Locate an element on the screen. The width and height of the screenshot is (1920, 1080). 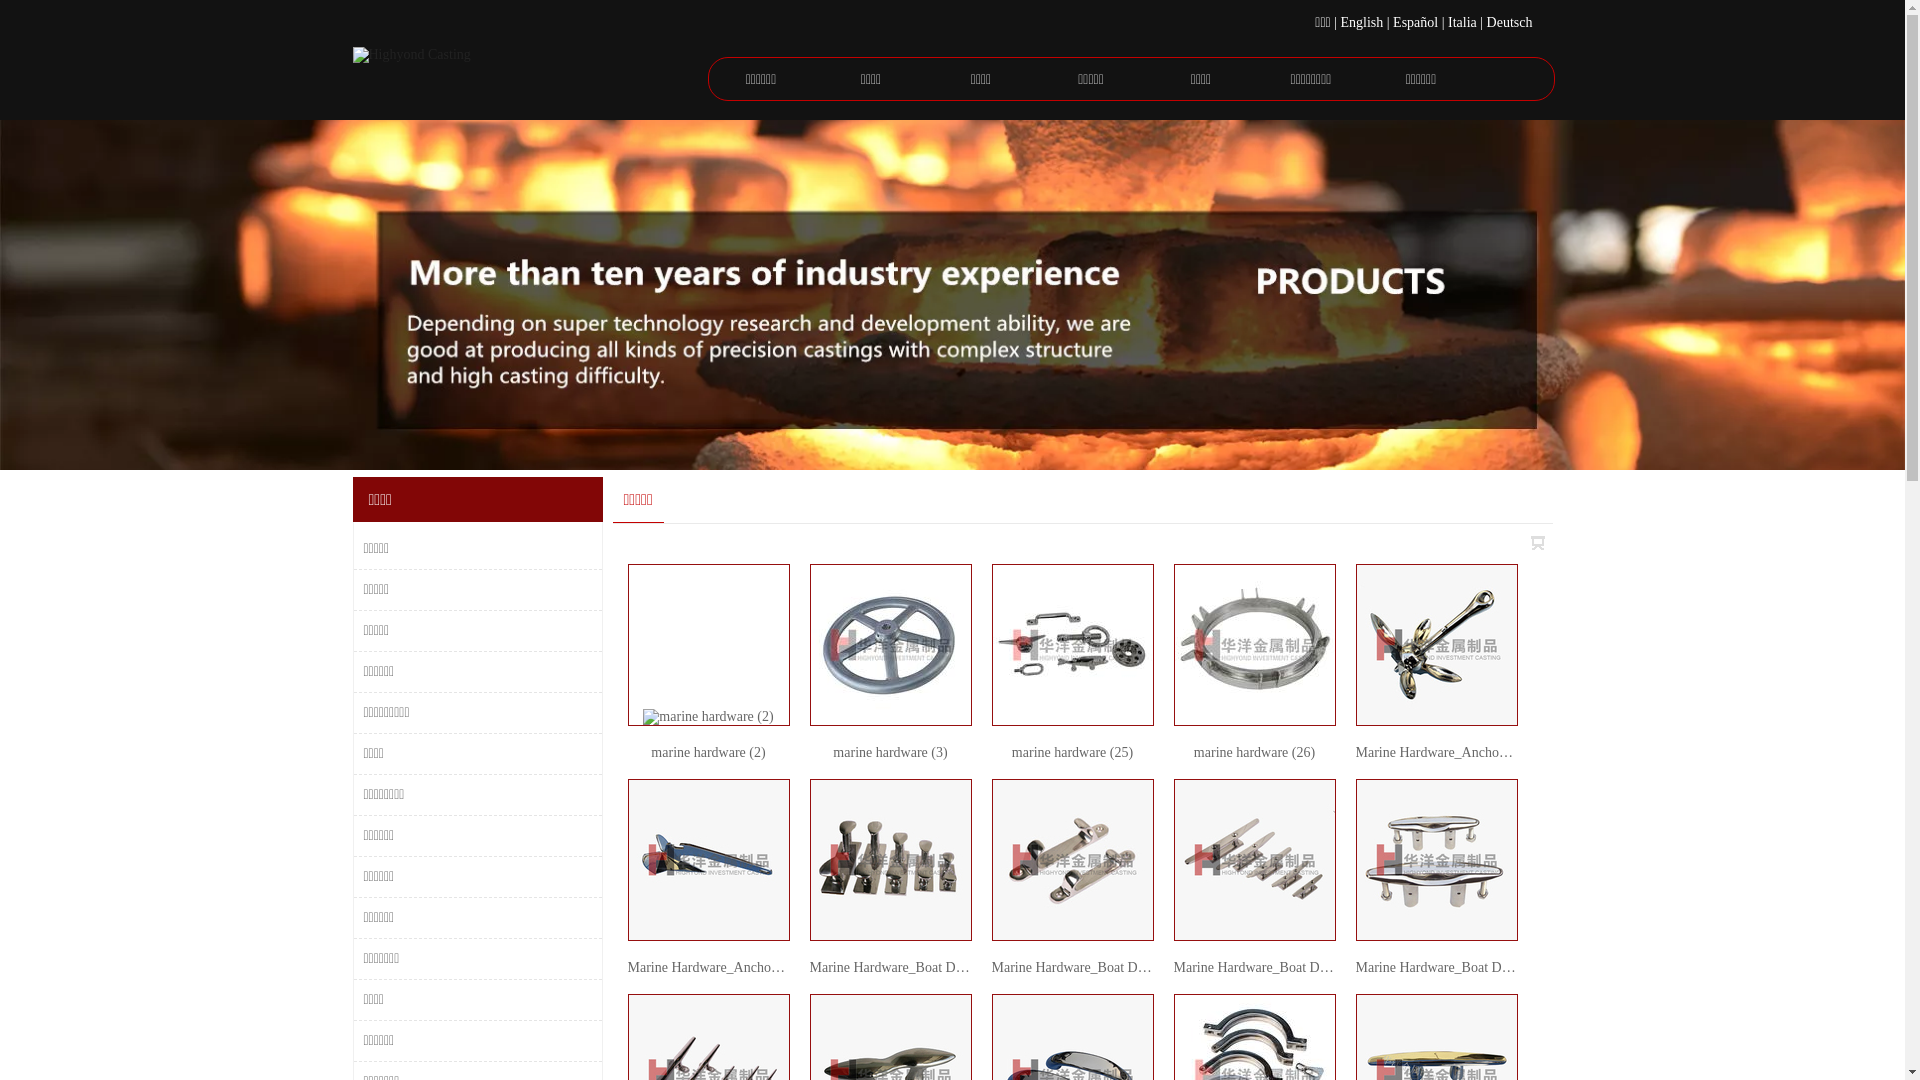
Deutsch is located at coordinates (1510, 22).